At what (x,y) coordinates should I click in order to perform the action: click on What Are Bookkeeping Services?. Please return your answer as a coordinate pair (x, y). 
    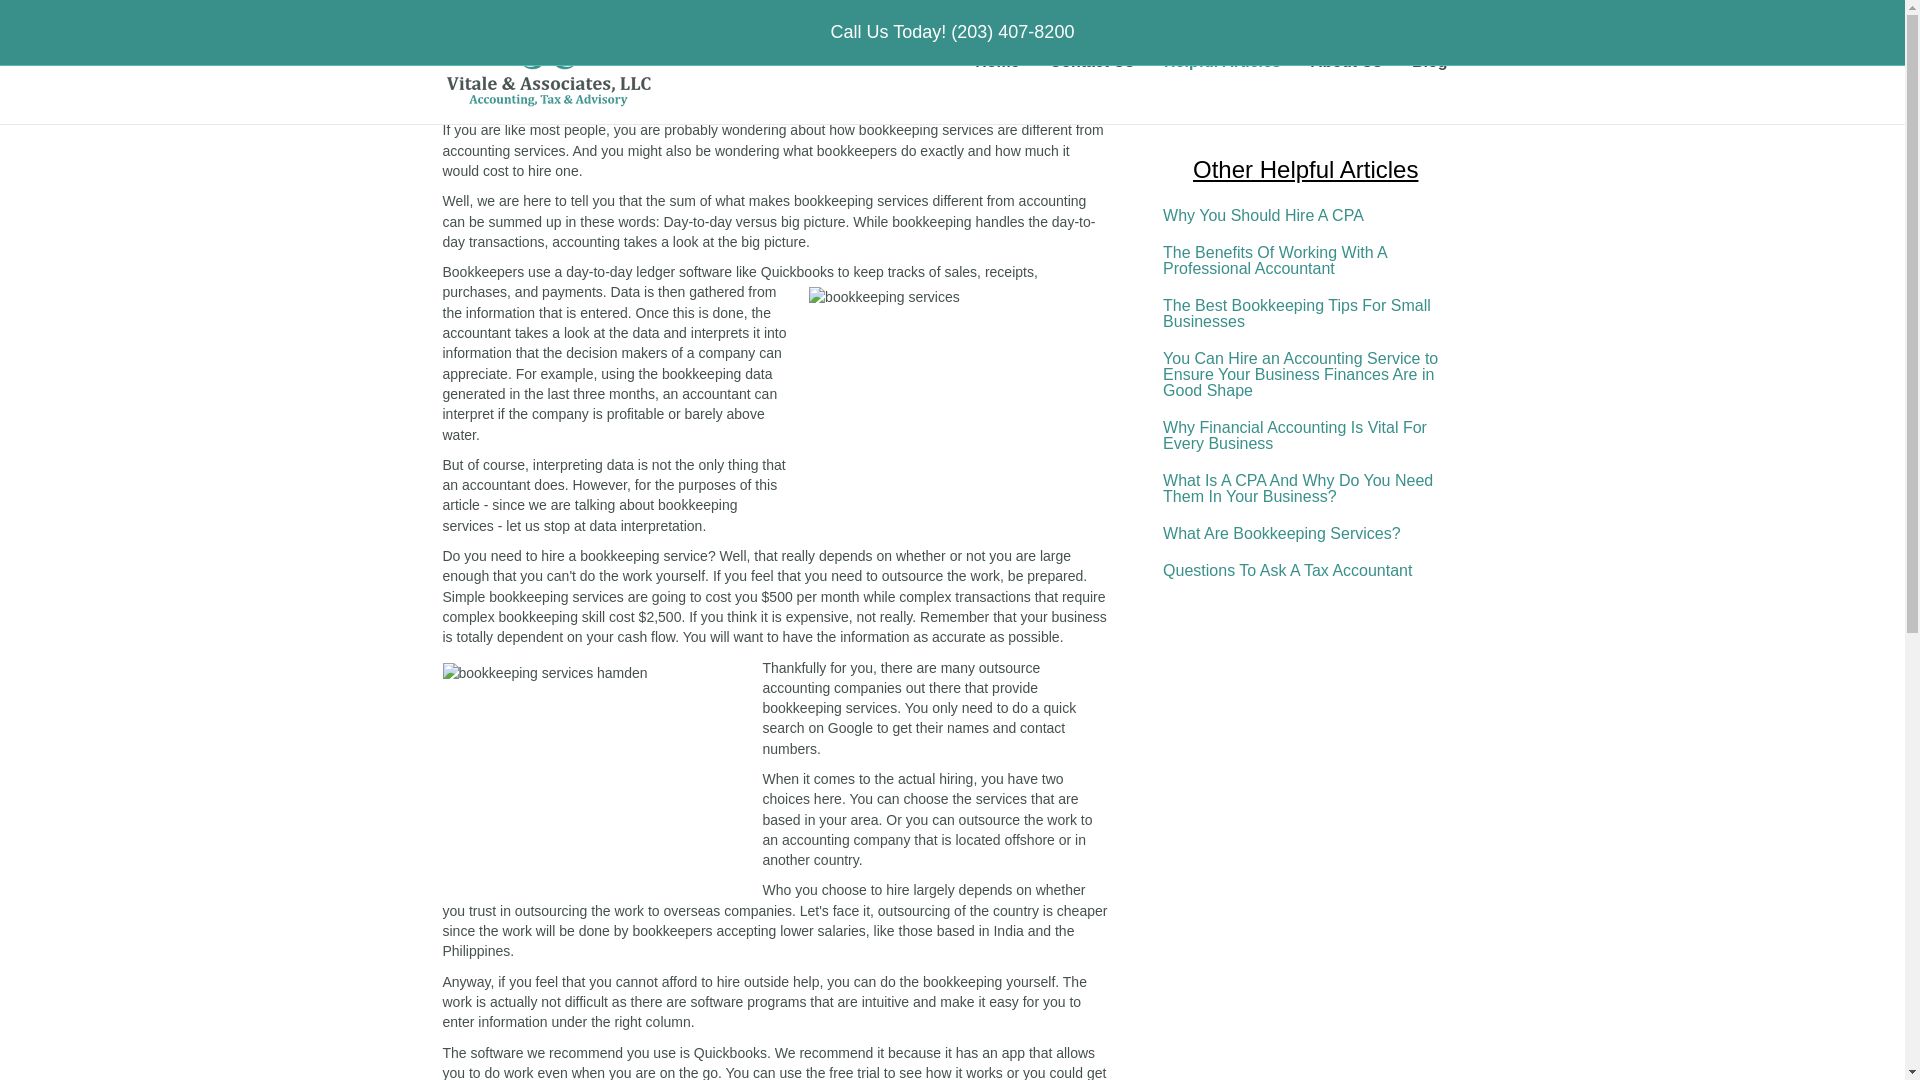
    Looking at the image, I should click on (1304, 534).